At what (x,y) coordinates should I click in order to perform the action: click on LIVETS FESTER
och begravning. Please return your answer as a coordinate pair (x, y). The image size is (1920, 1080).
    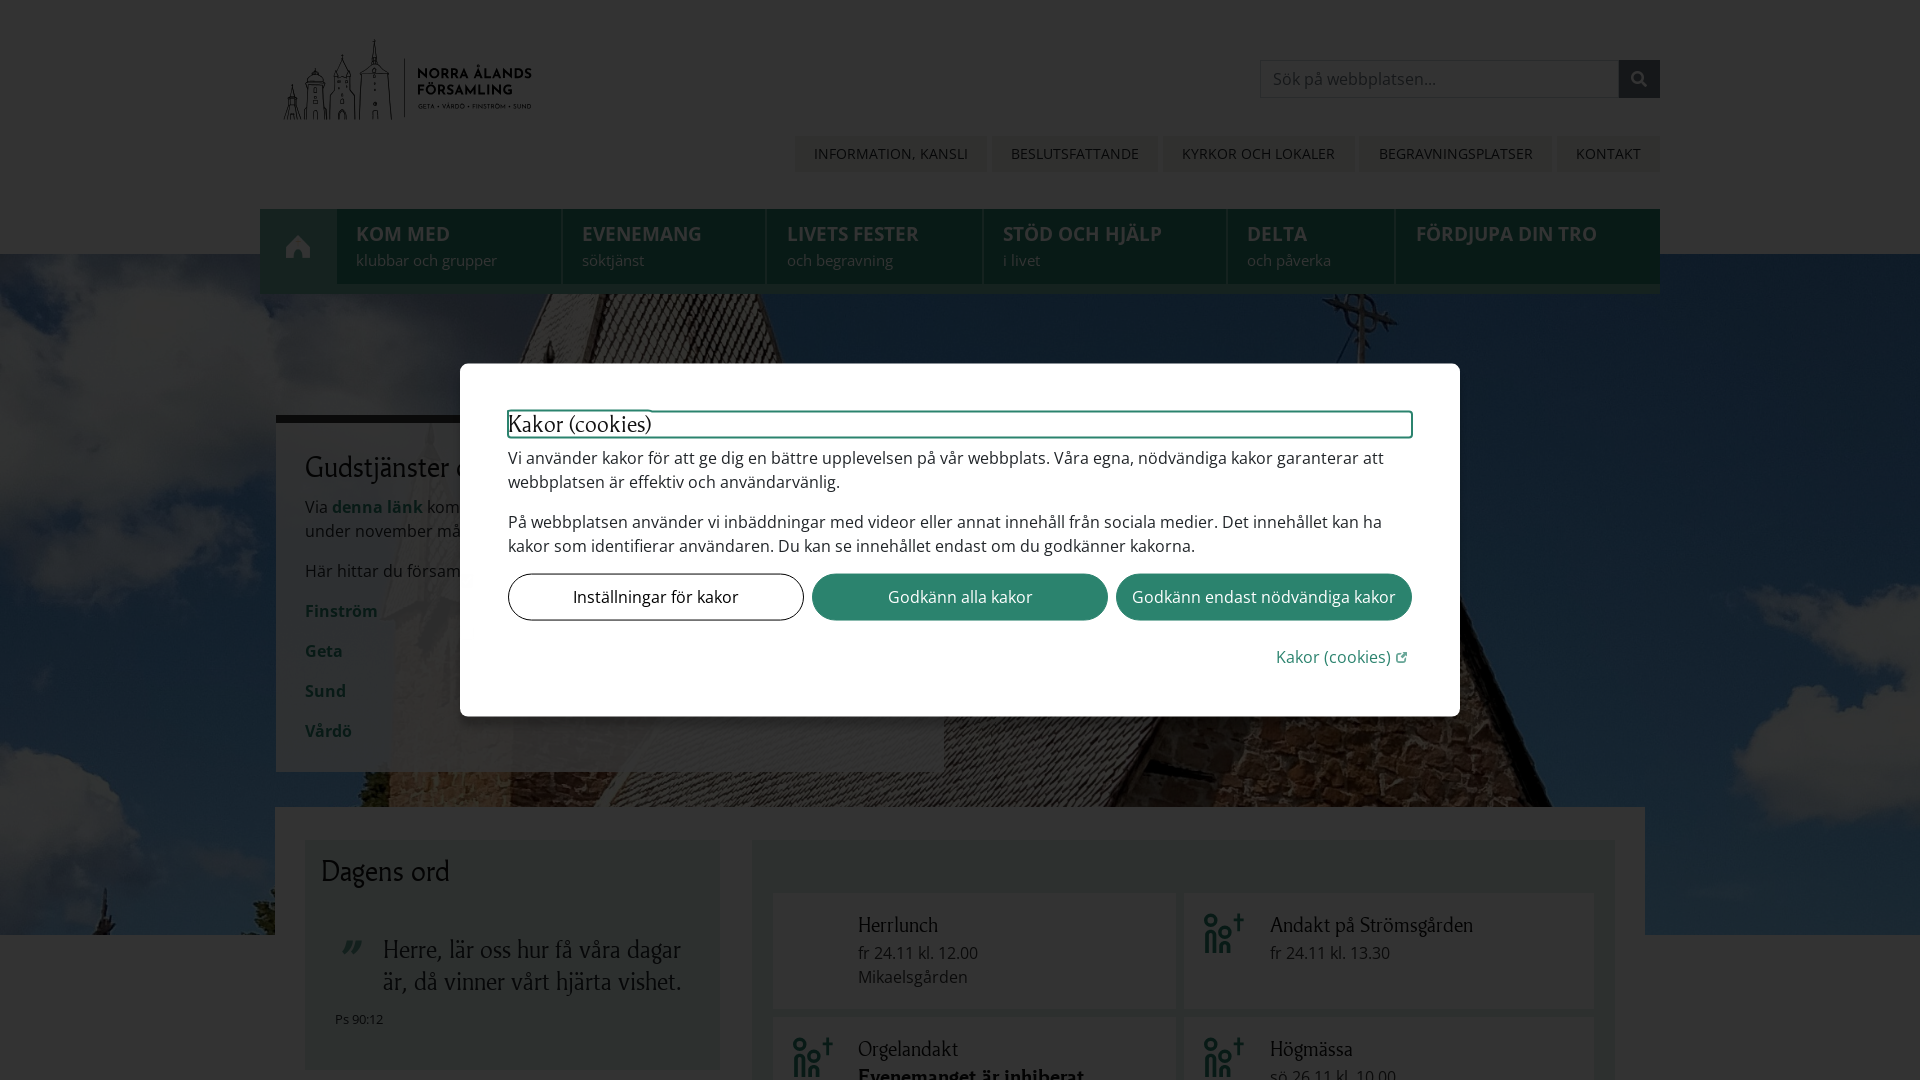
    Looking at the image, I should click on (874, 246).